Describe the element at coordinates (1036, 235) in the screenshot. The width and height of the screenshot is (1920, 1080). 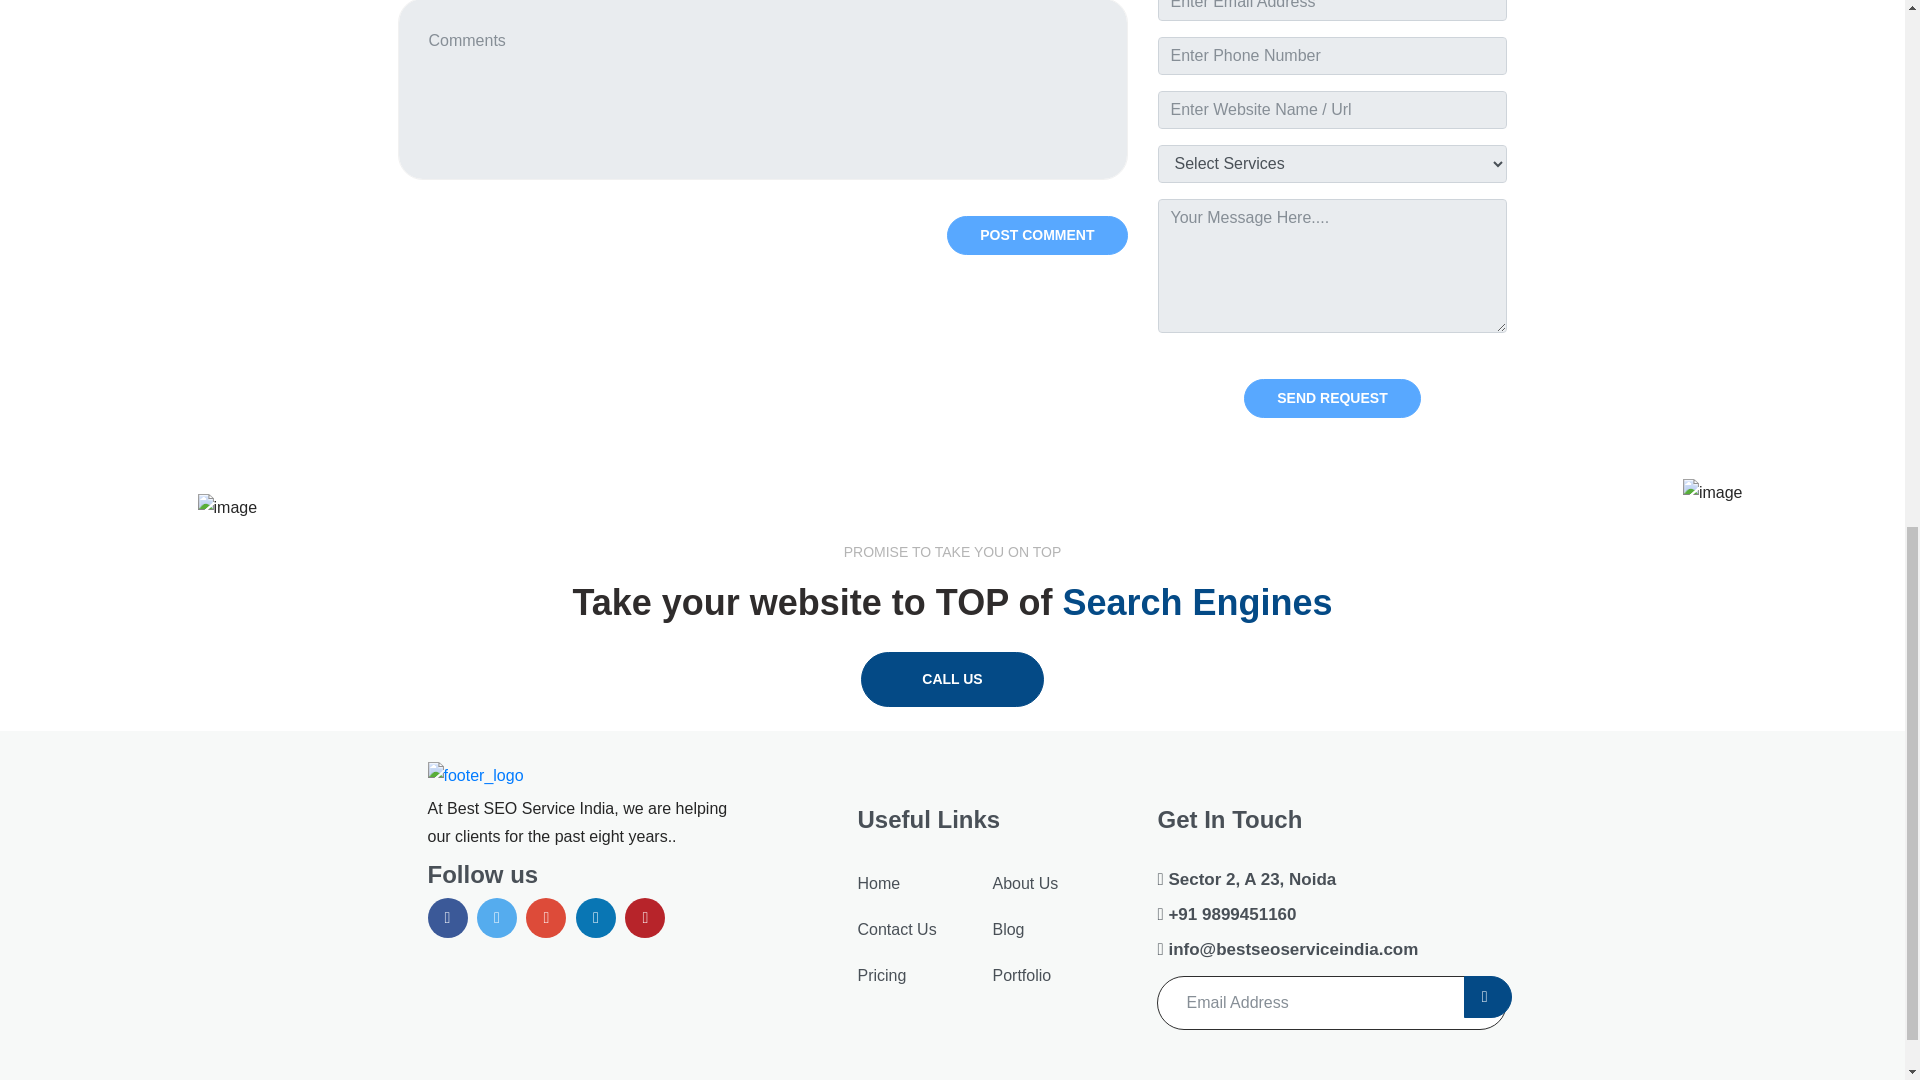
I see `POST COMMENT` at that location.